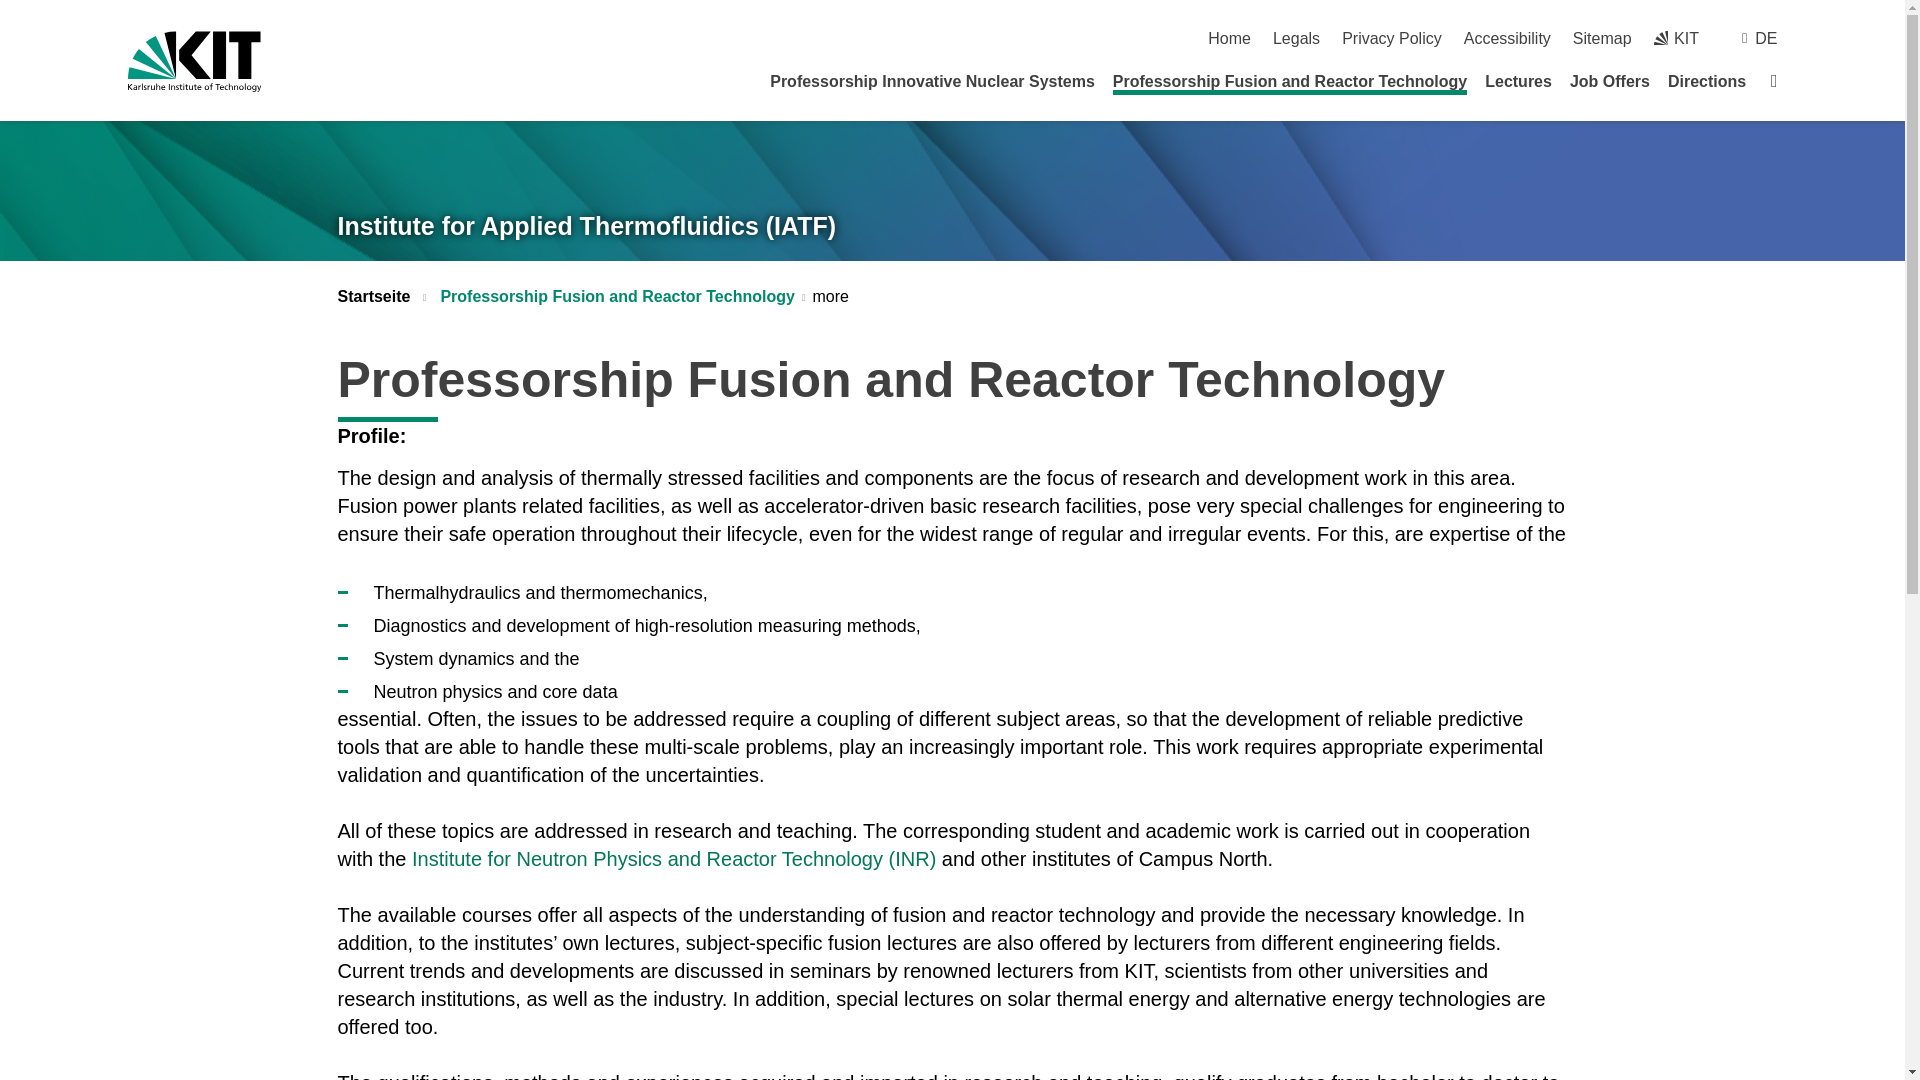 Image resolution: width=1920 pixels, height=1080 pixels. What do you see at coordinates (1676, 38) in the screenshot?
I see `KIT-Homepage` at bounding box center [1676, 38].